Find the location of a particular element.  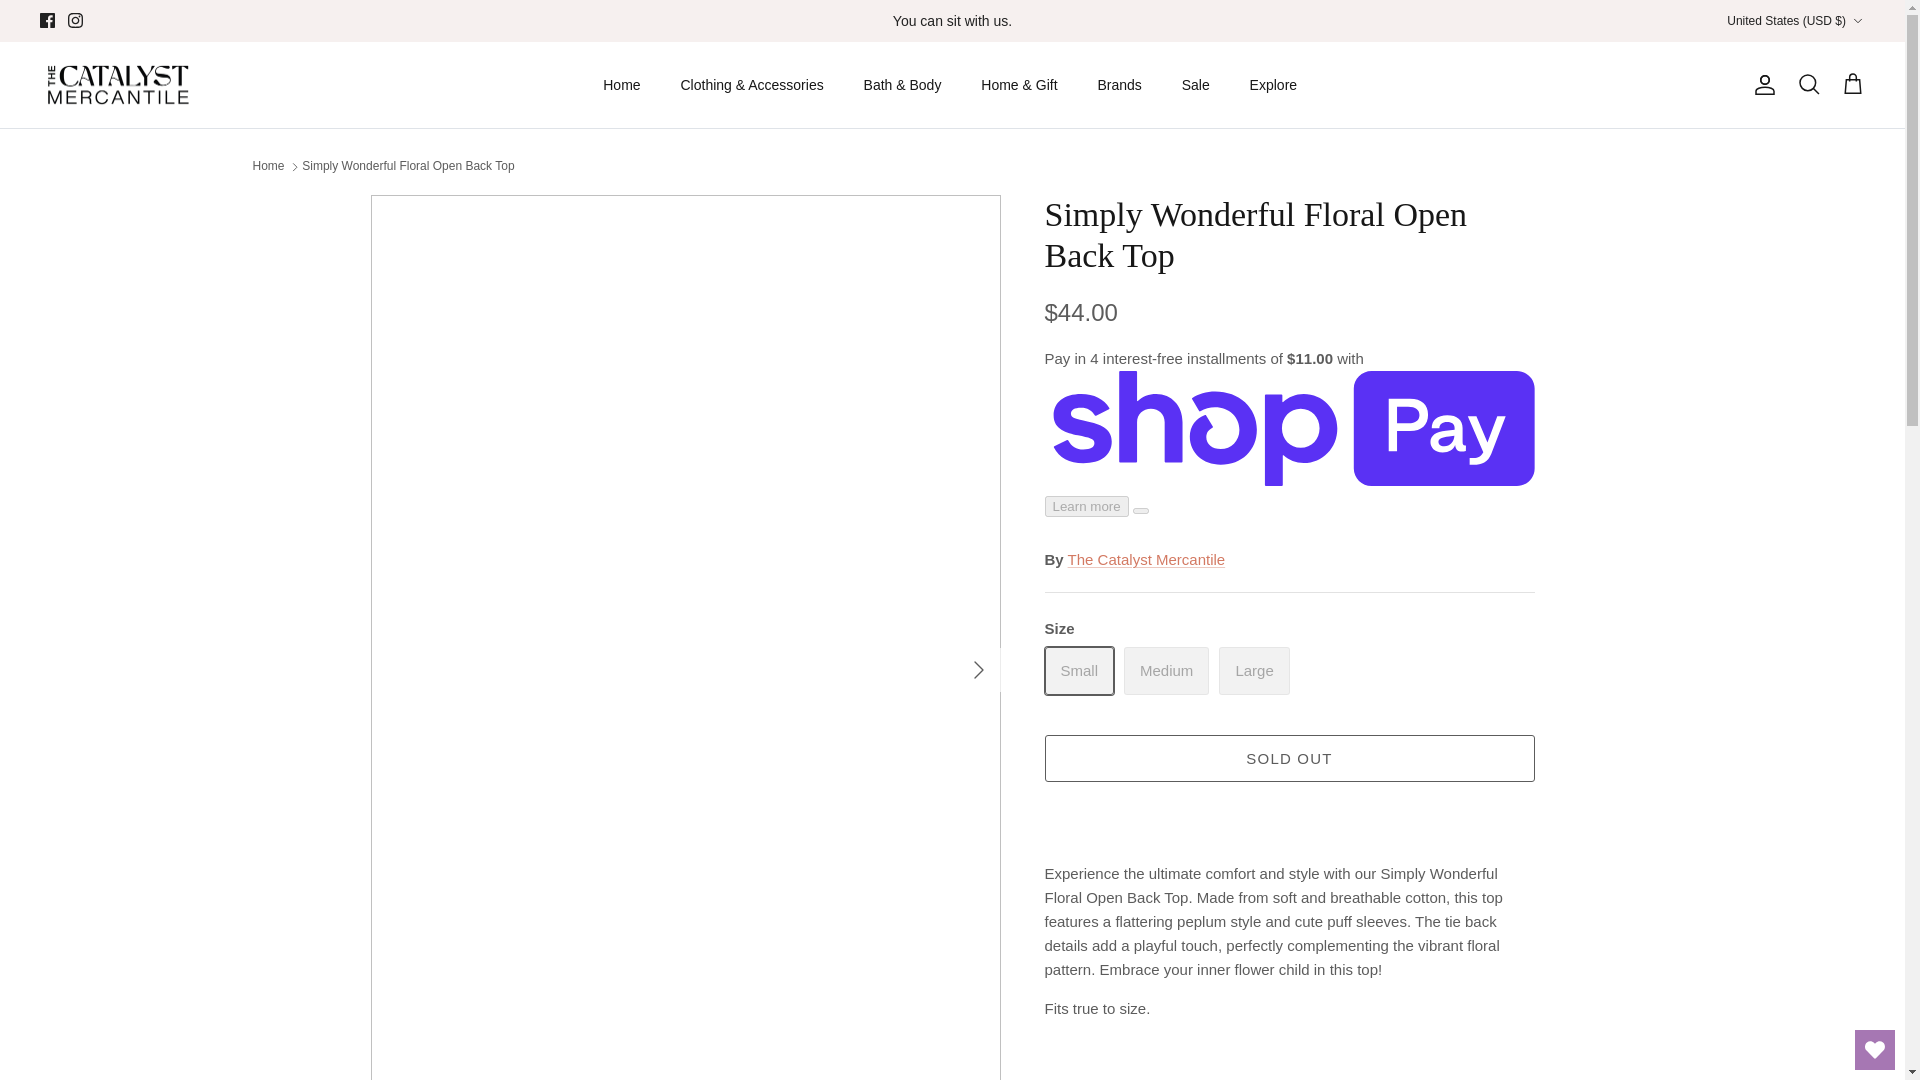

Down is located at coordinates (1857, 21).